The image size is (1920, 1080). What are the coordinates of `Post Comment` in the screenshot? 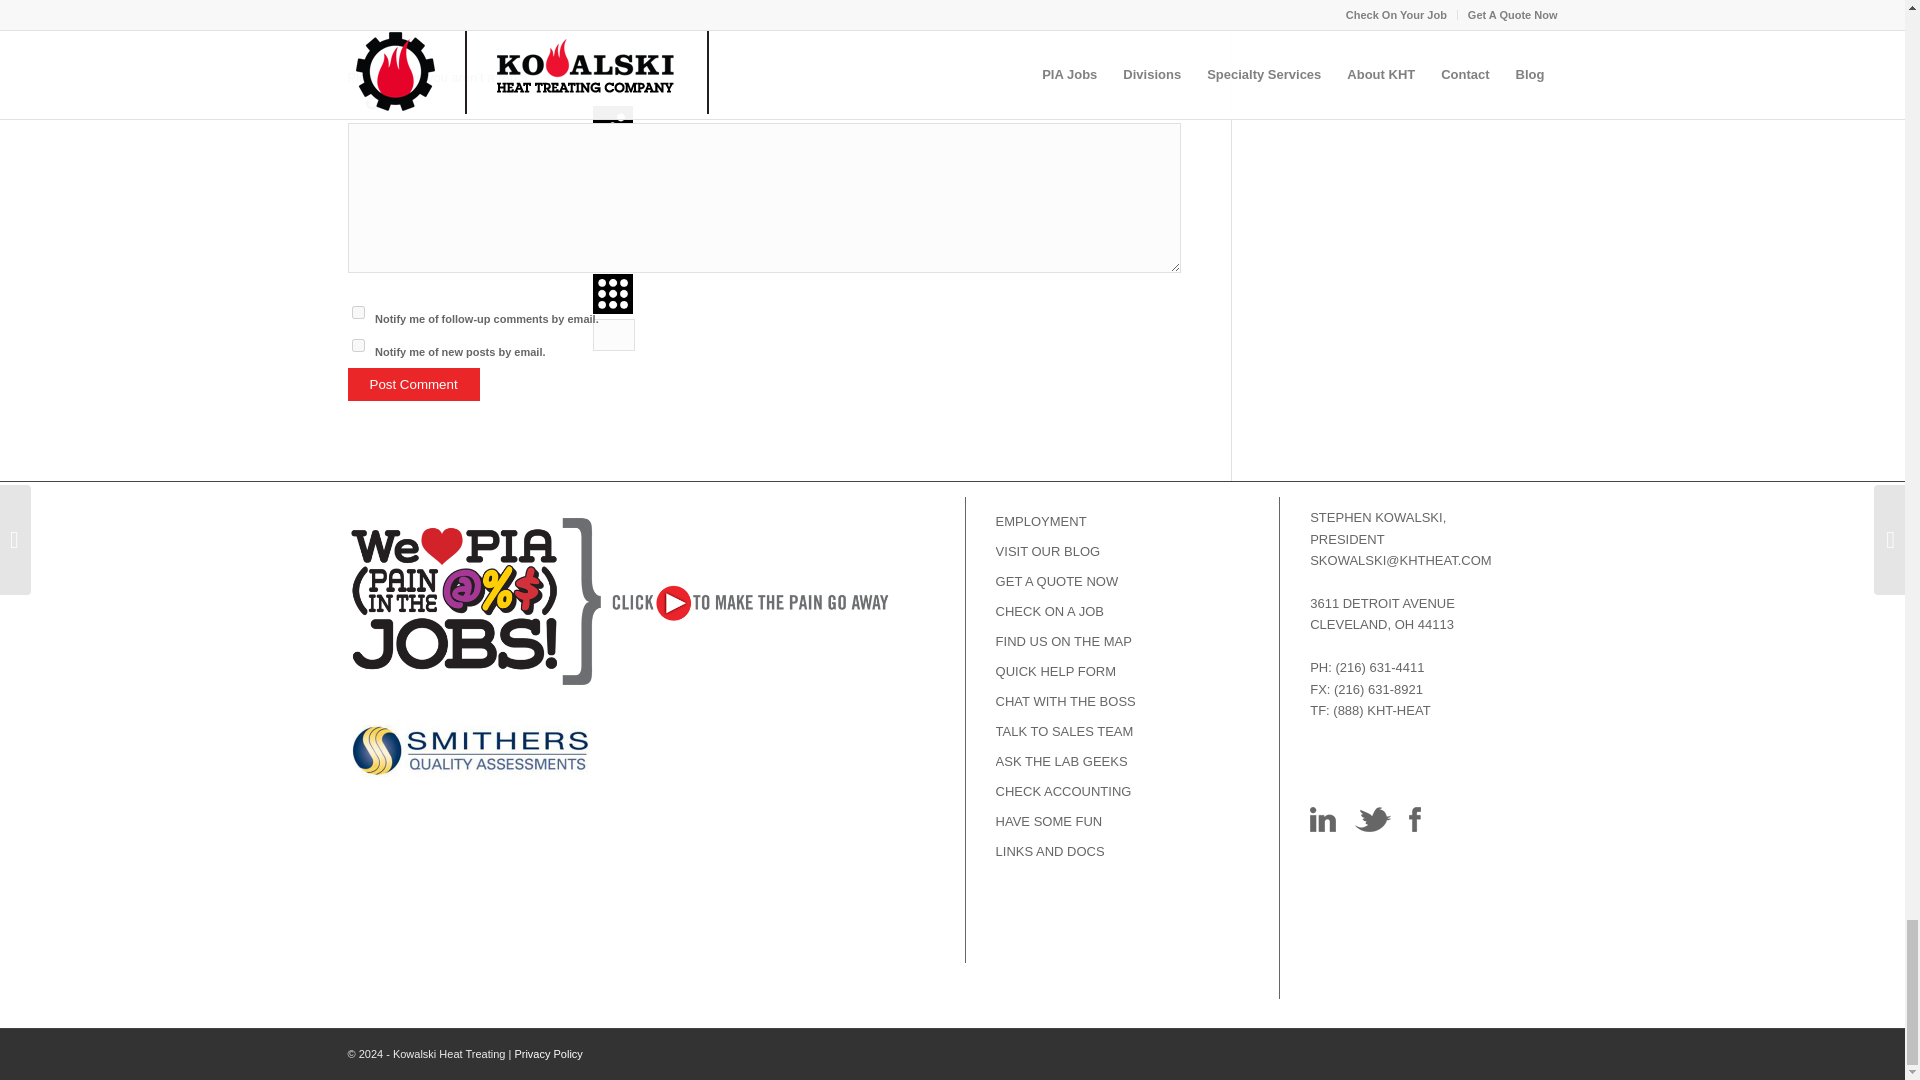 It's located at (414, 384).